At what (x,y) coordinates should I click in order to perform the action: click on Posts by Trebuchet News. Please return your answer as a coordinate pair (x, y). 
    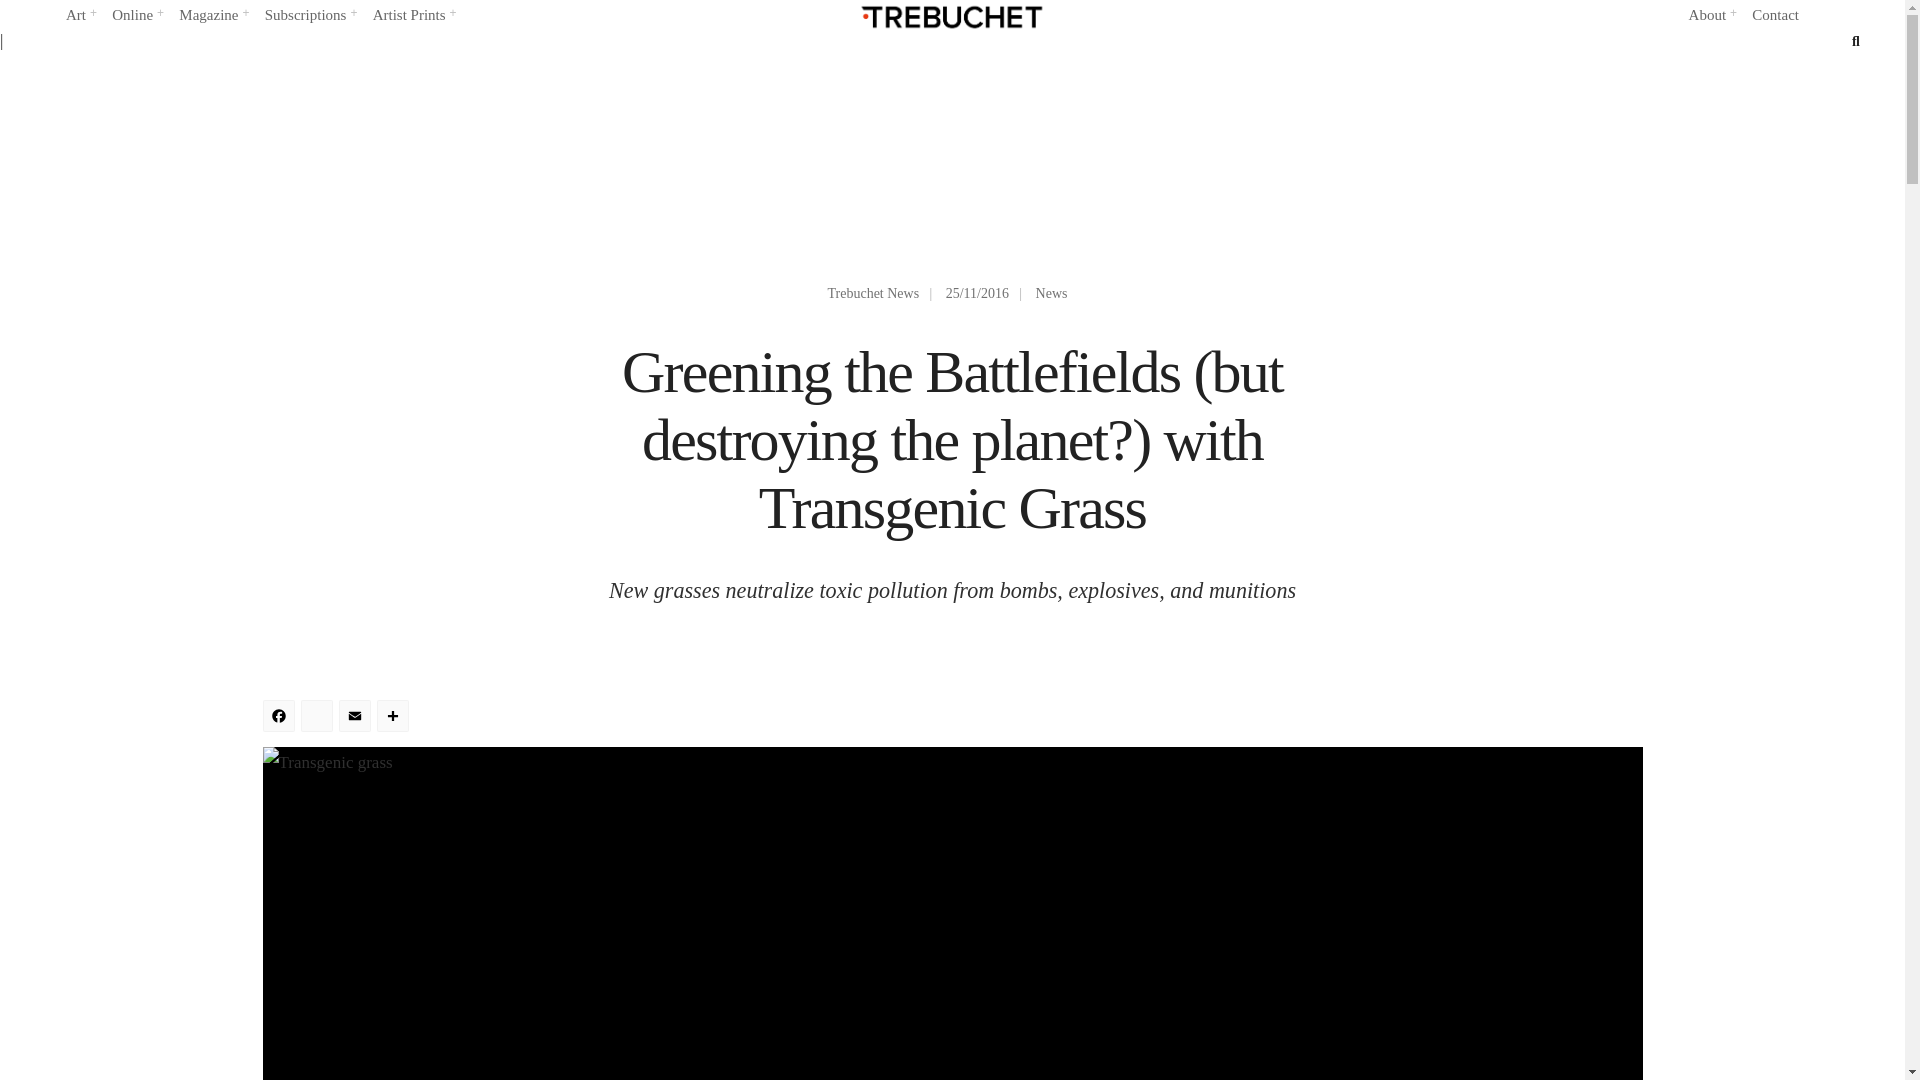
    Looking at the image, I should click on (873, 294).